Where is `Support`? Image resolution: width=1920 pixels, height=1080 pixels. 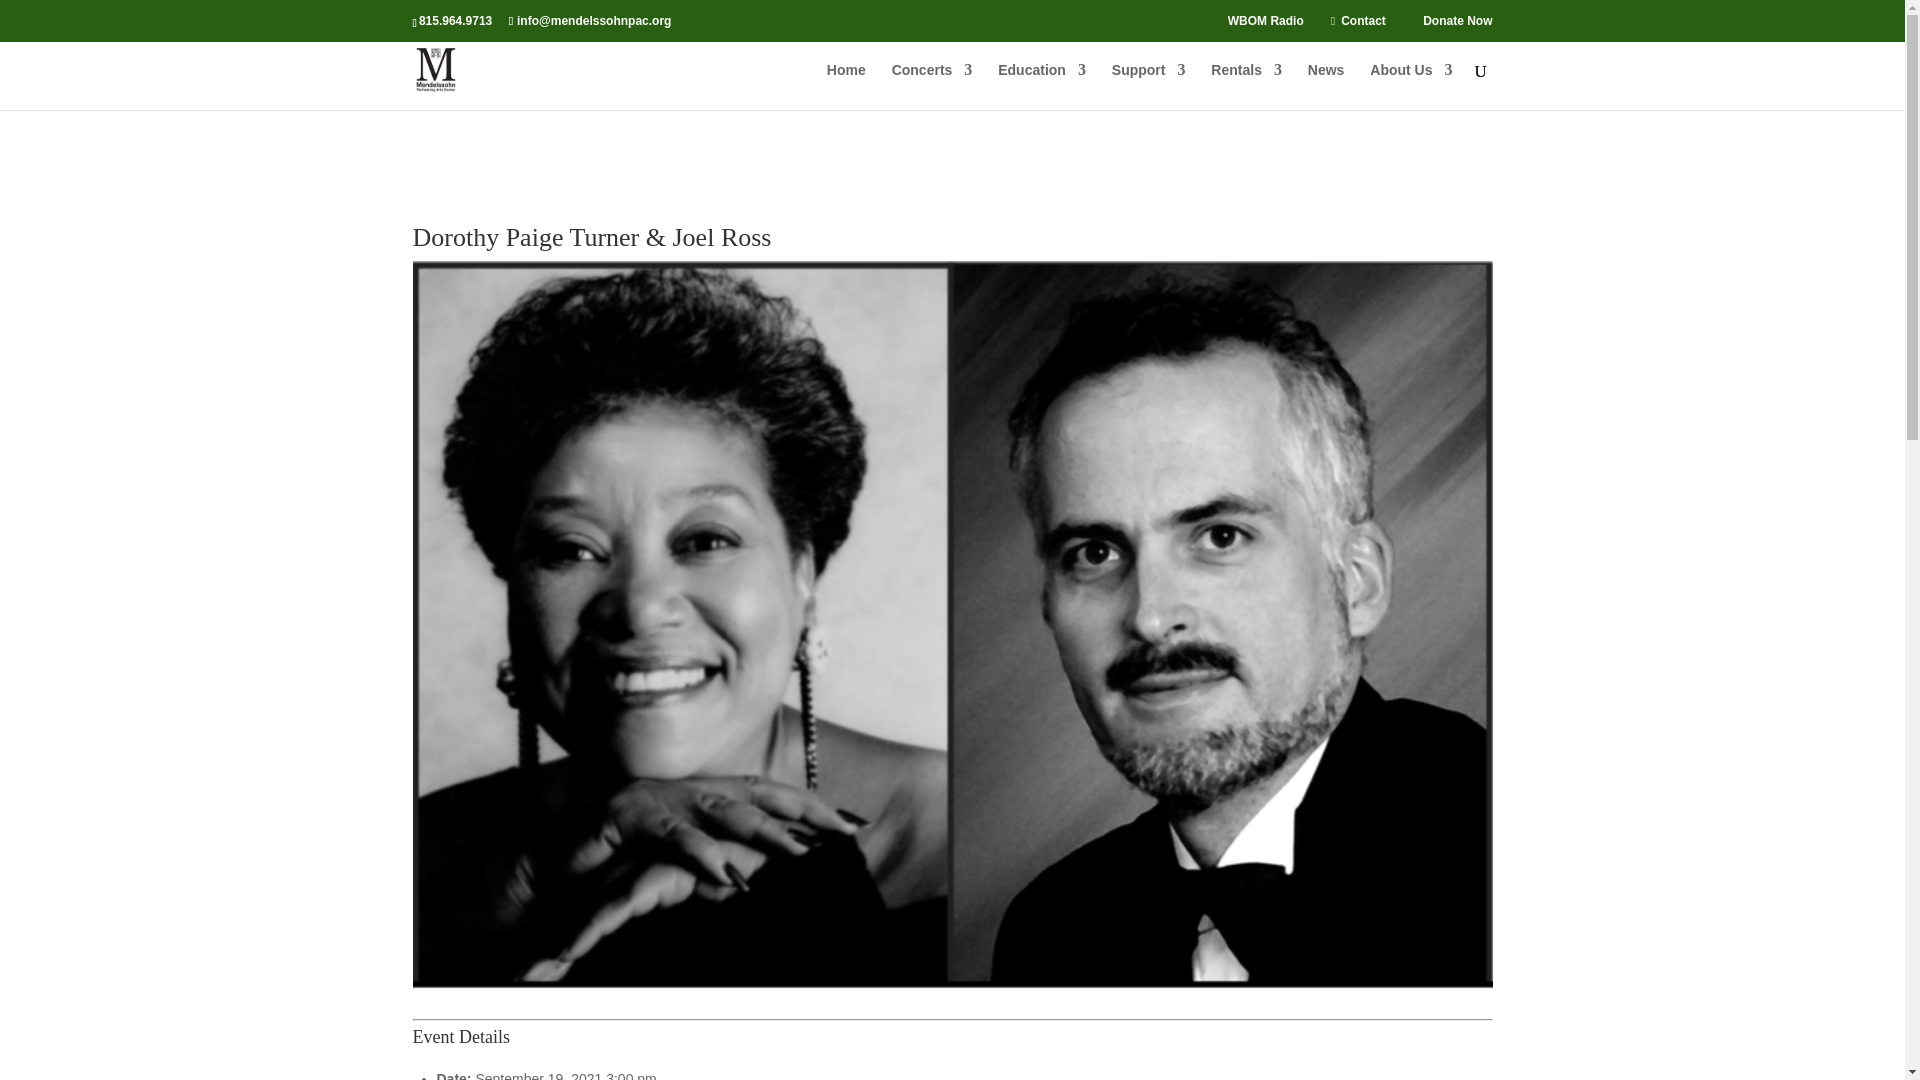
Support is located at coordinates (1148, 86).